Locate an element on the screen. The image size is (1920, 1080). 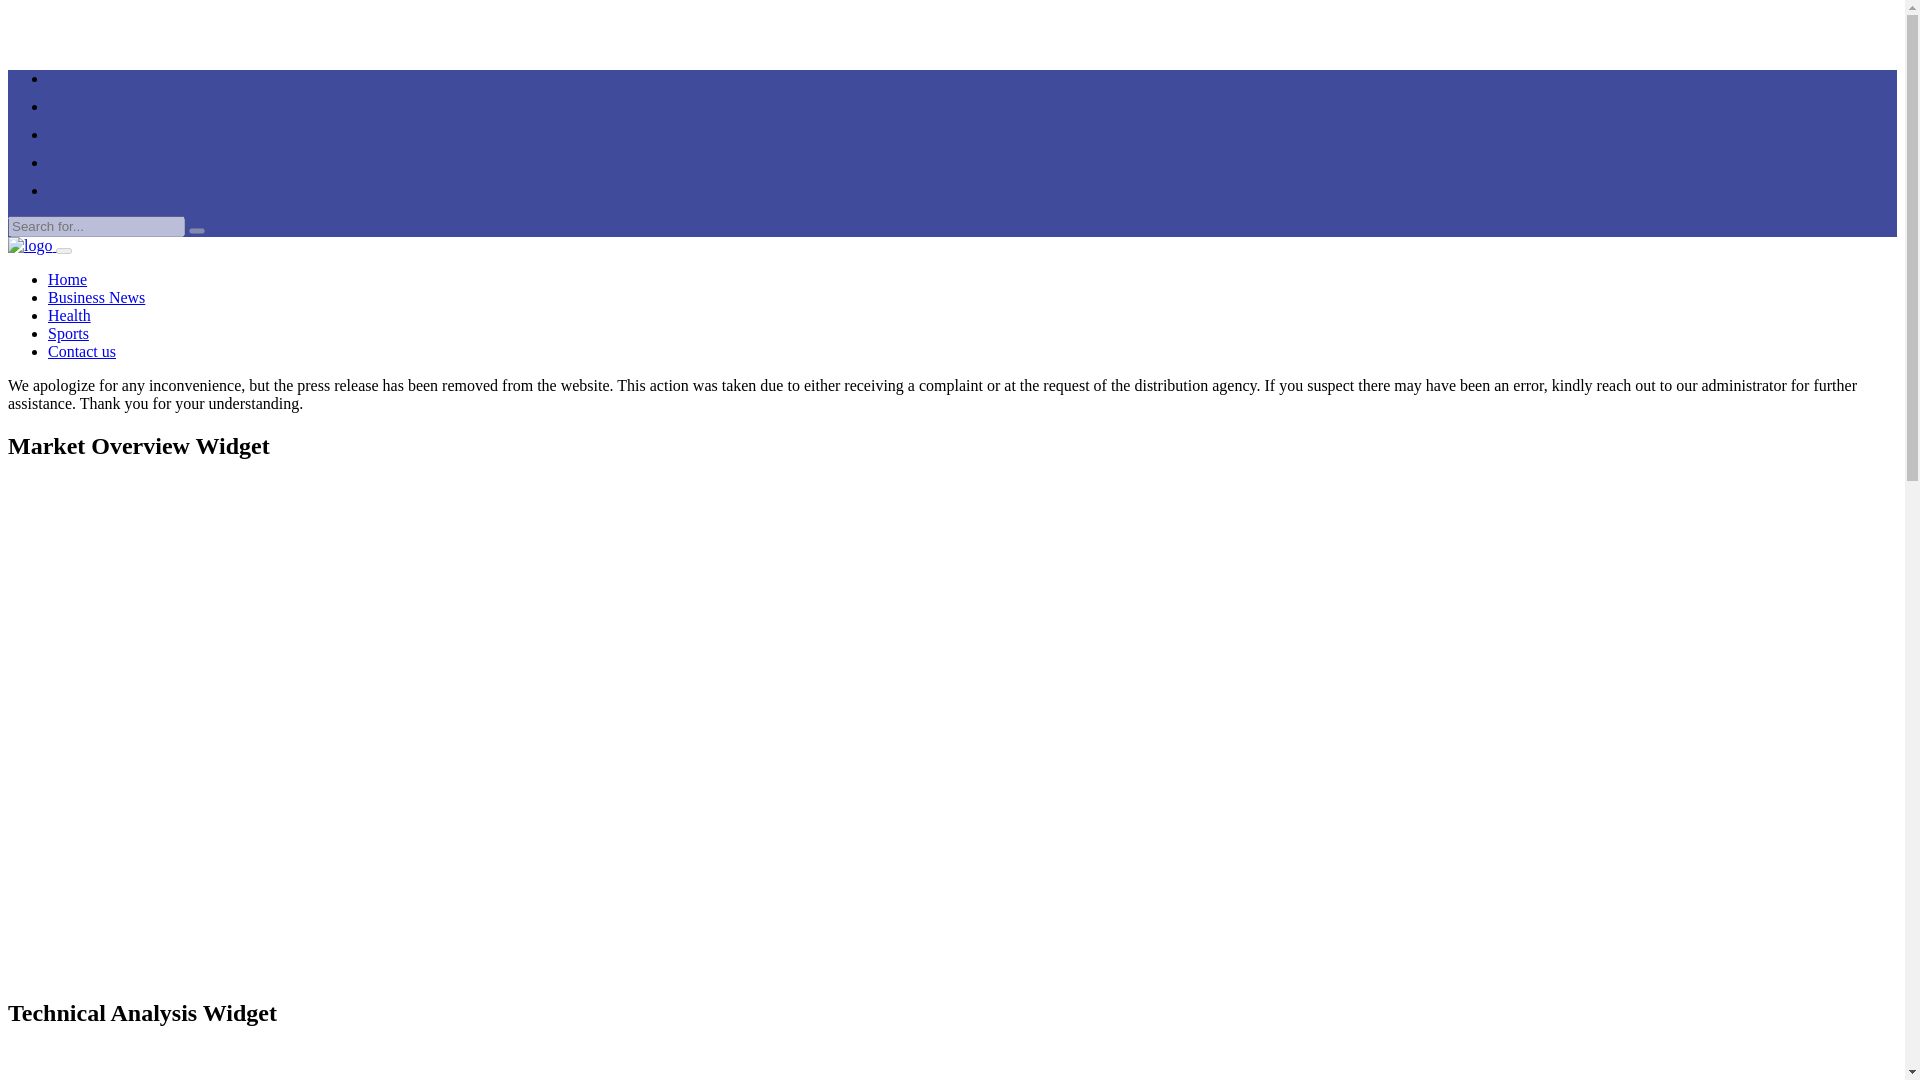
Sports is located at coordinates (68, 334).